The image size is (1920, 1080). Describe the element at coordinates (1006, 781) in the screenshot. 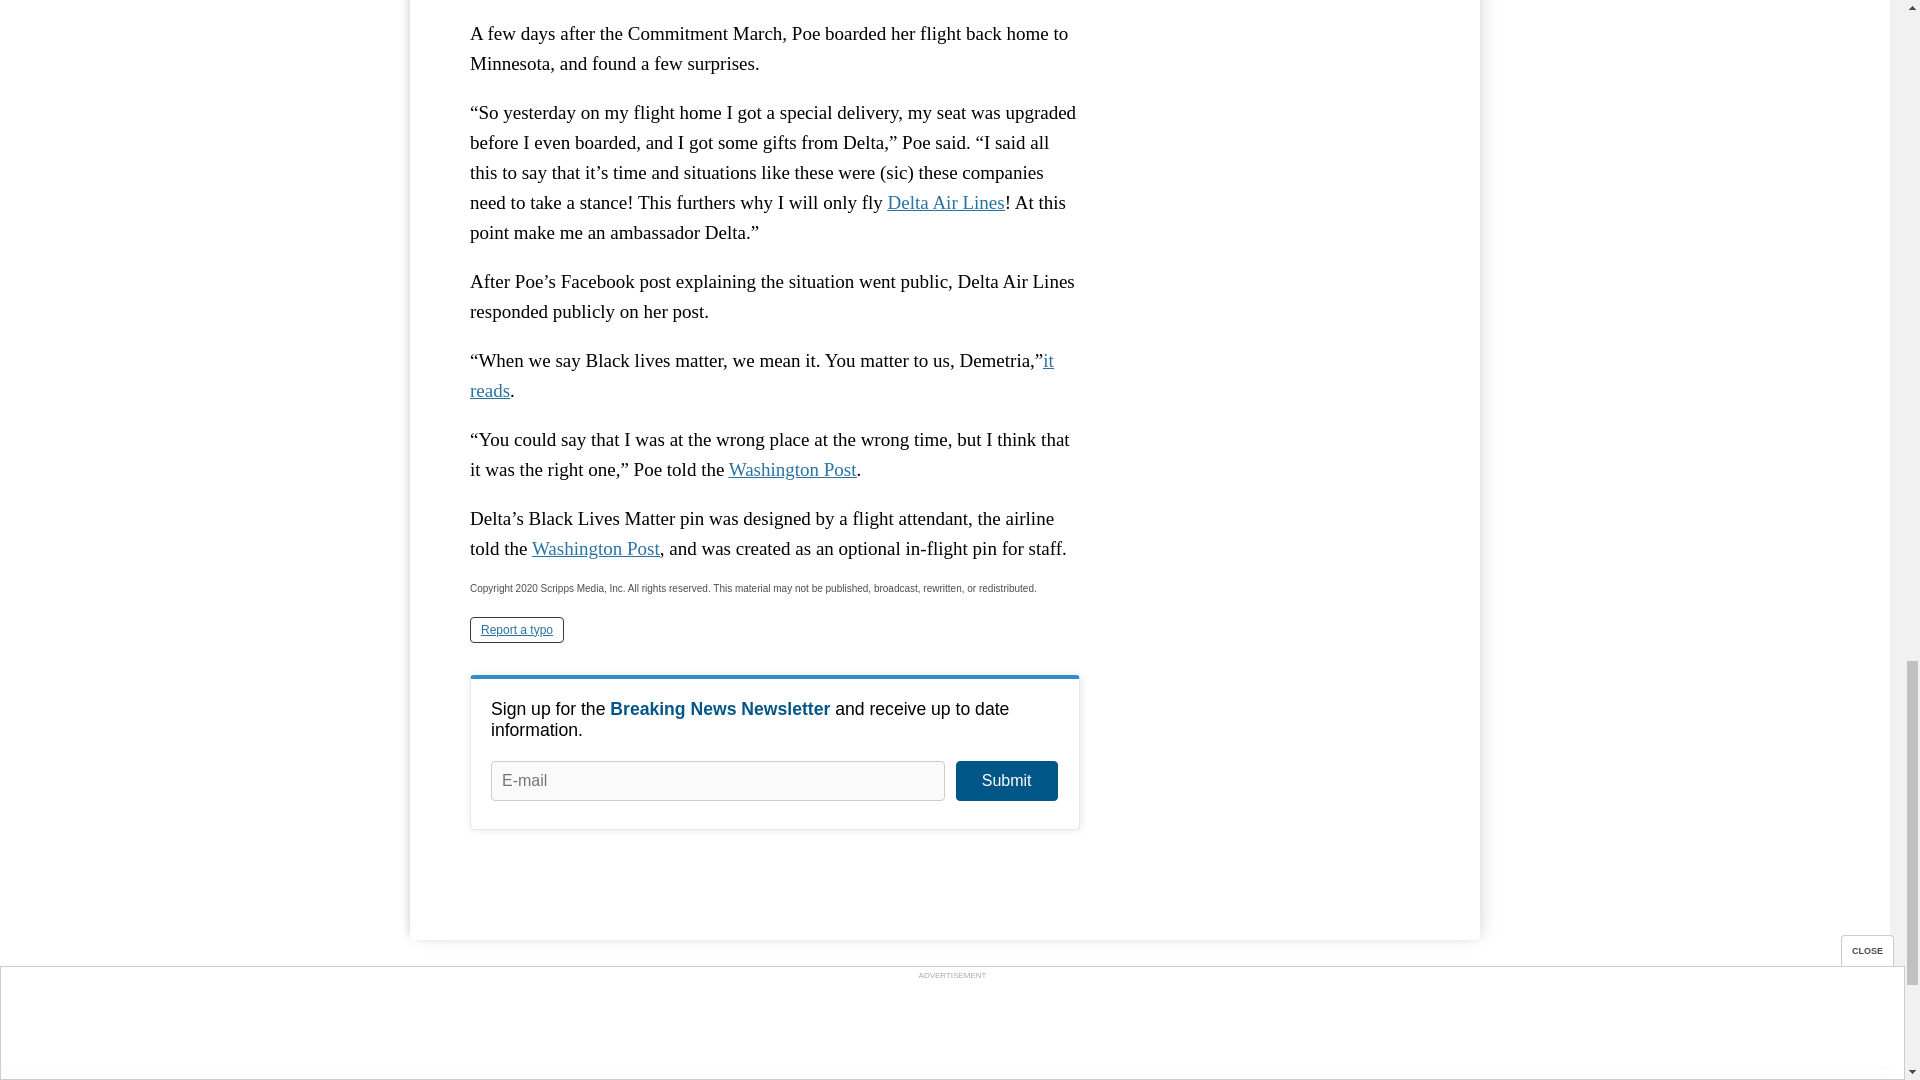

I see `Submit` at that location.